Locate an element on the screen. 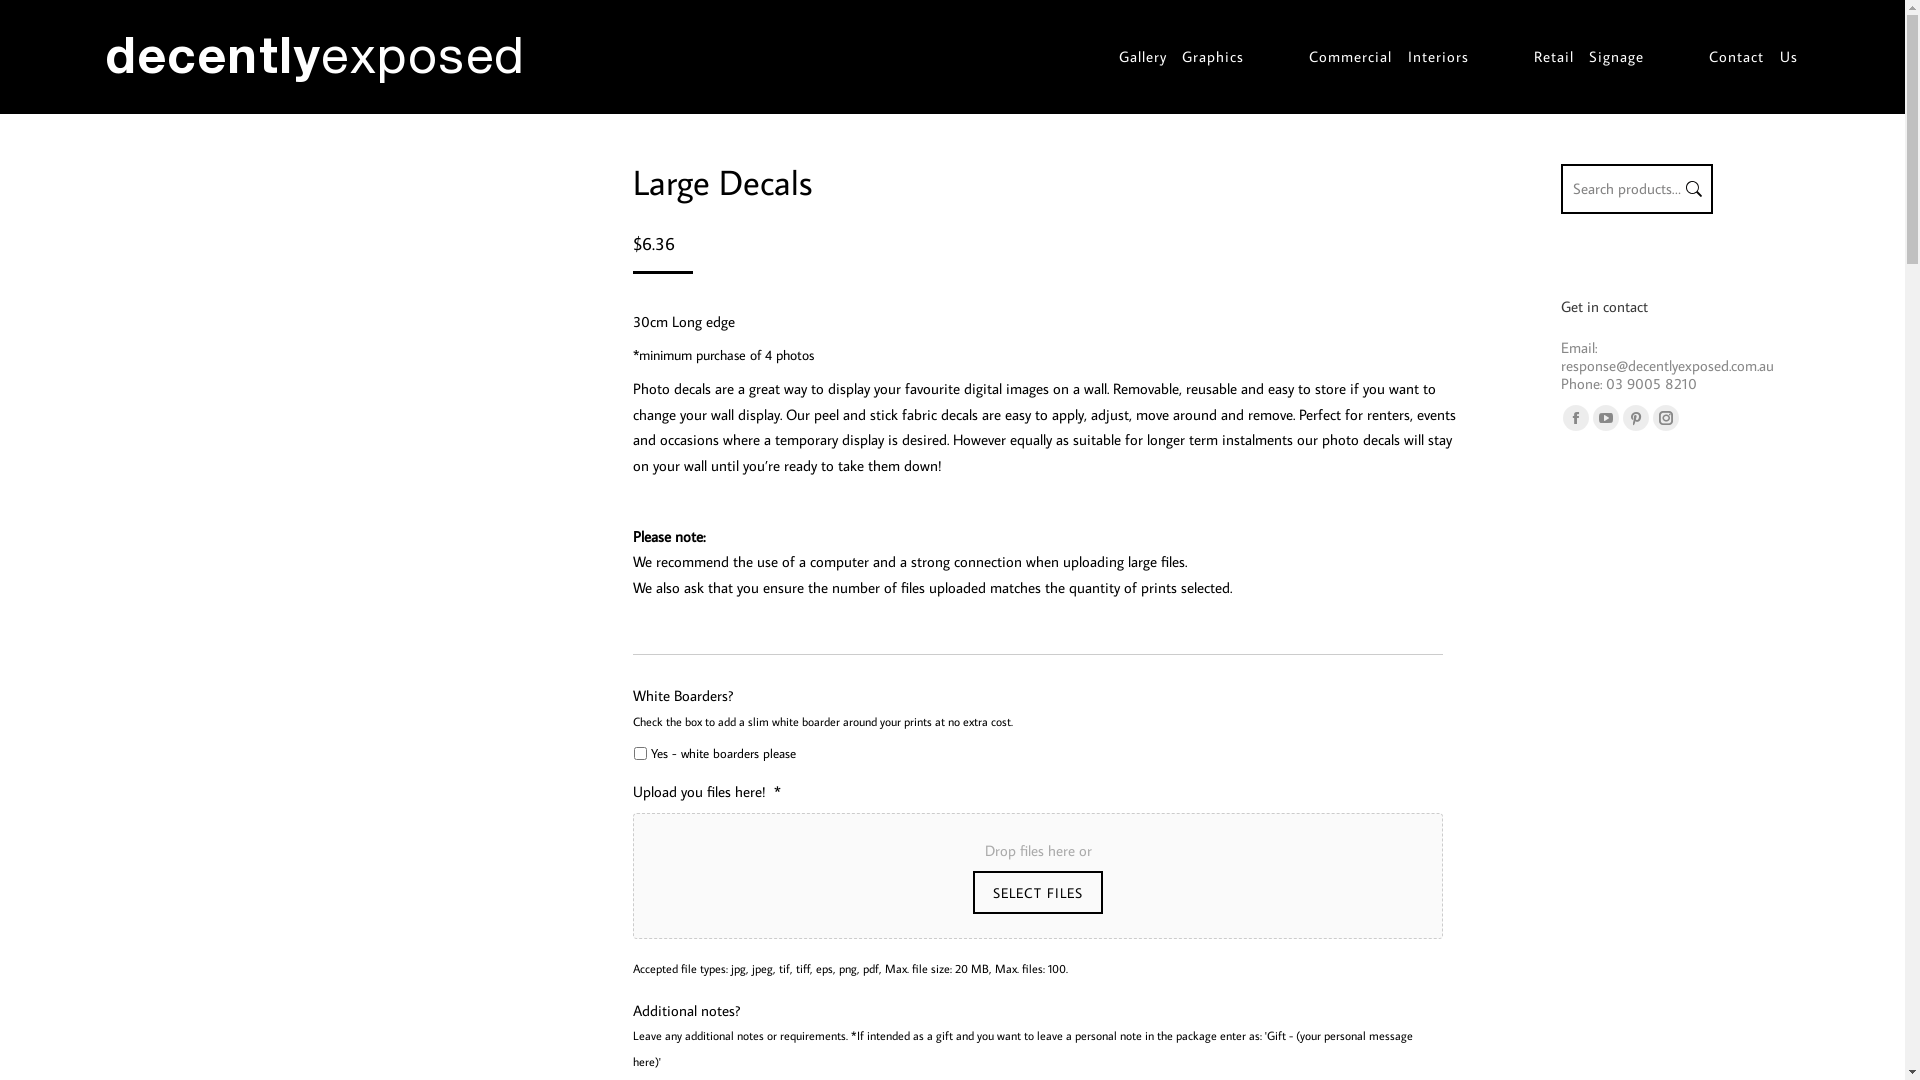 This screenshot has width=1920, height=1080. Search is located at coordinates (1692, 189).